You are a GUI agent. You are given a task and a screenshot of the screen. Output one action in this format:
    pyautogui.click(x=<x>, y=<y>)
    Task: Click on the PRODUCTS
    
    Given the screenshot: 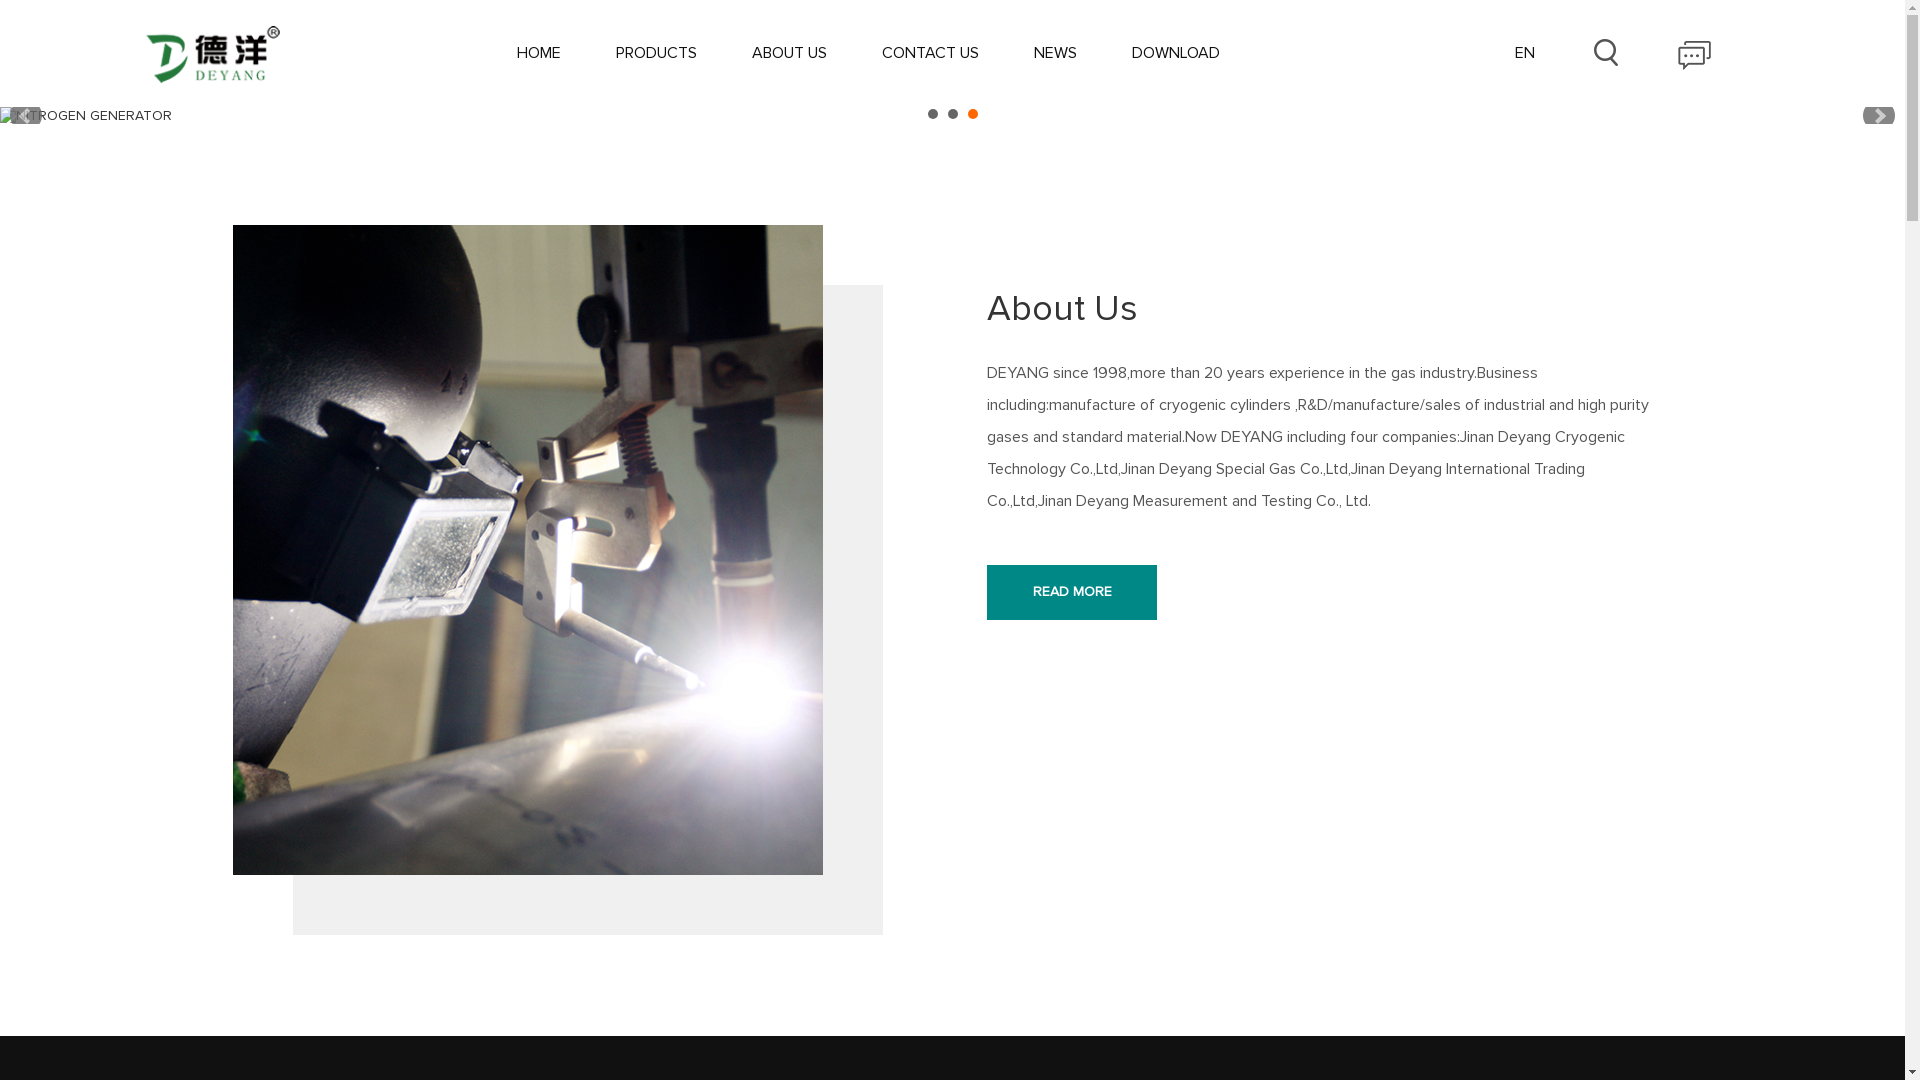 What is the action you would take?
    pyautogui.click(x=656, y=53)
    